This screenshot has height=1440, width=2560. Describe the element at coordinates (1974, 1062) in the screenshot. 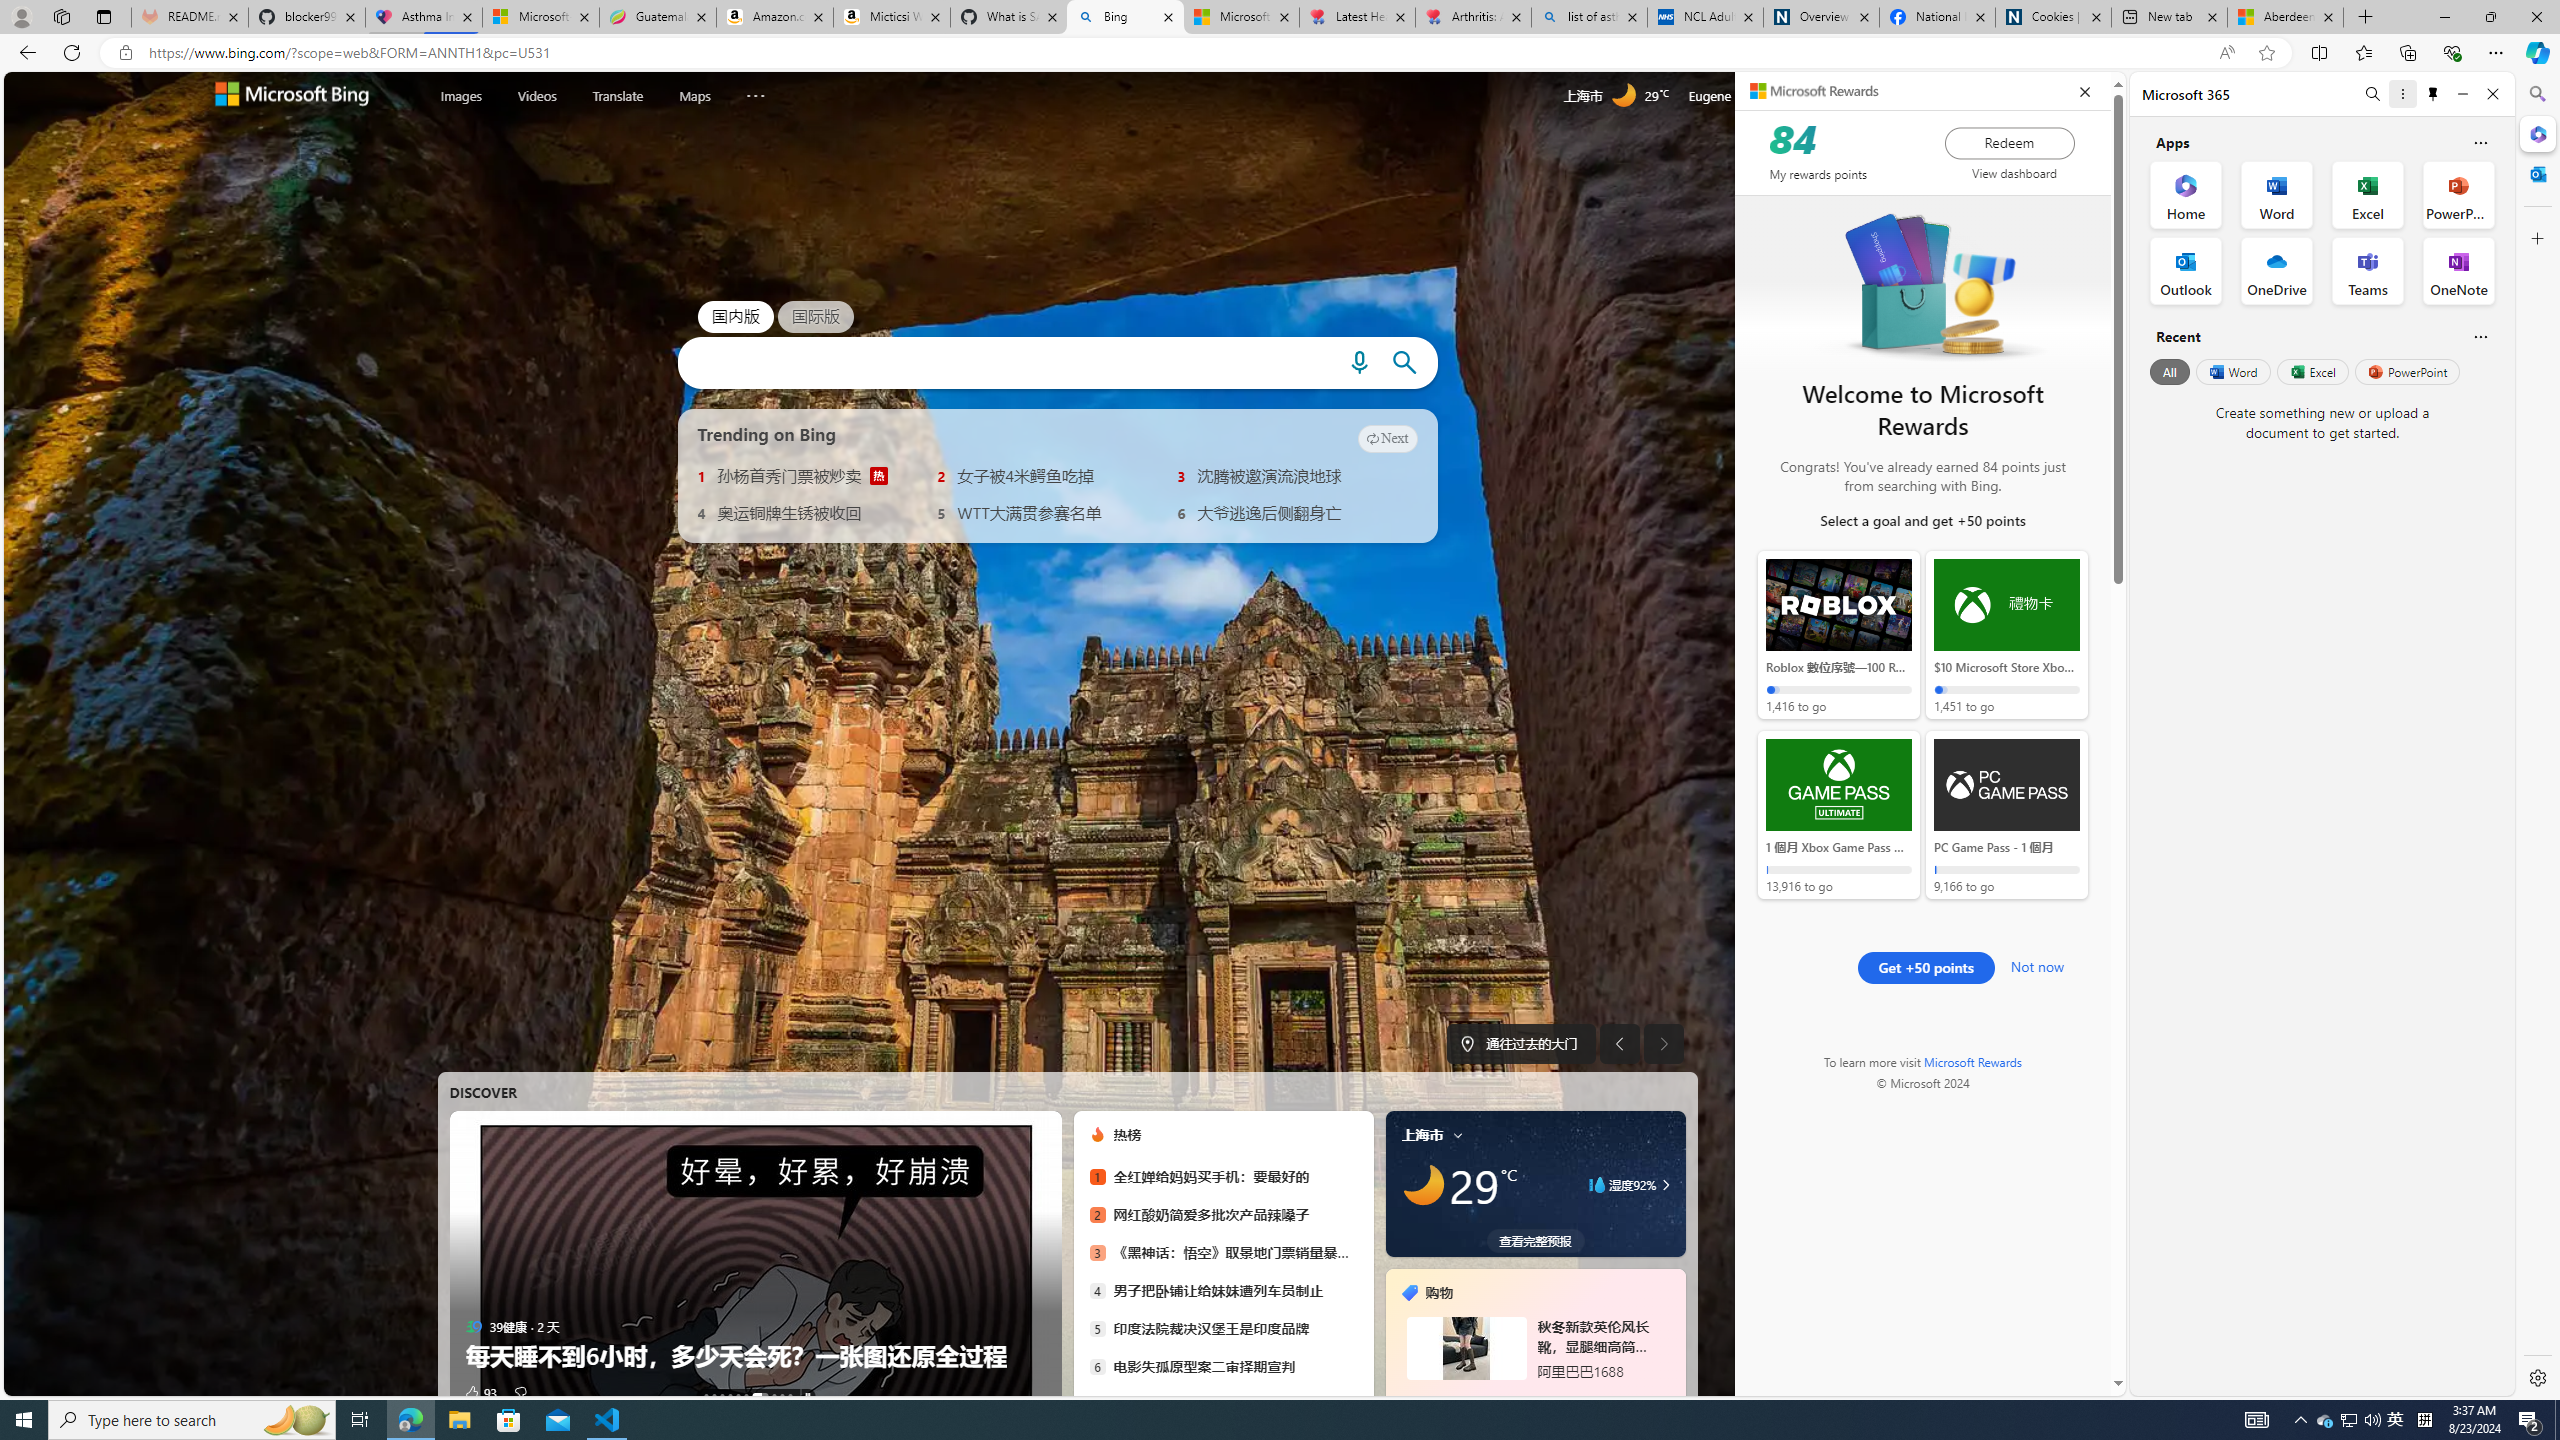

I see `Microsoft Rewards` at that location.